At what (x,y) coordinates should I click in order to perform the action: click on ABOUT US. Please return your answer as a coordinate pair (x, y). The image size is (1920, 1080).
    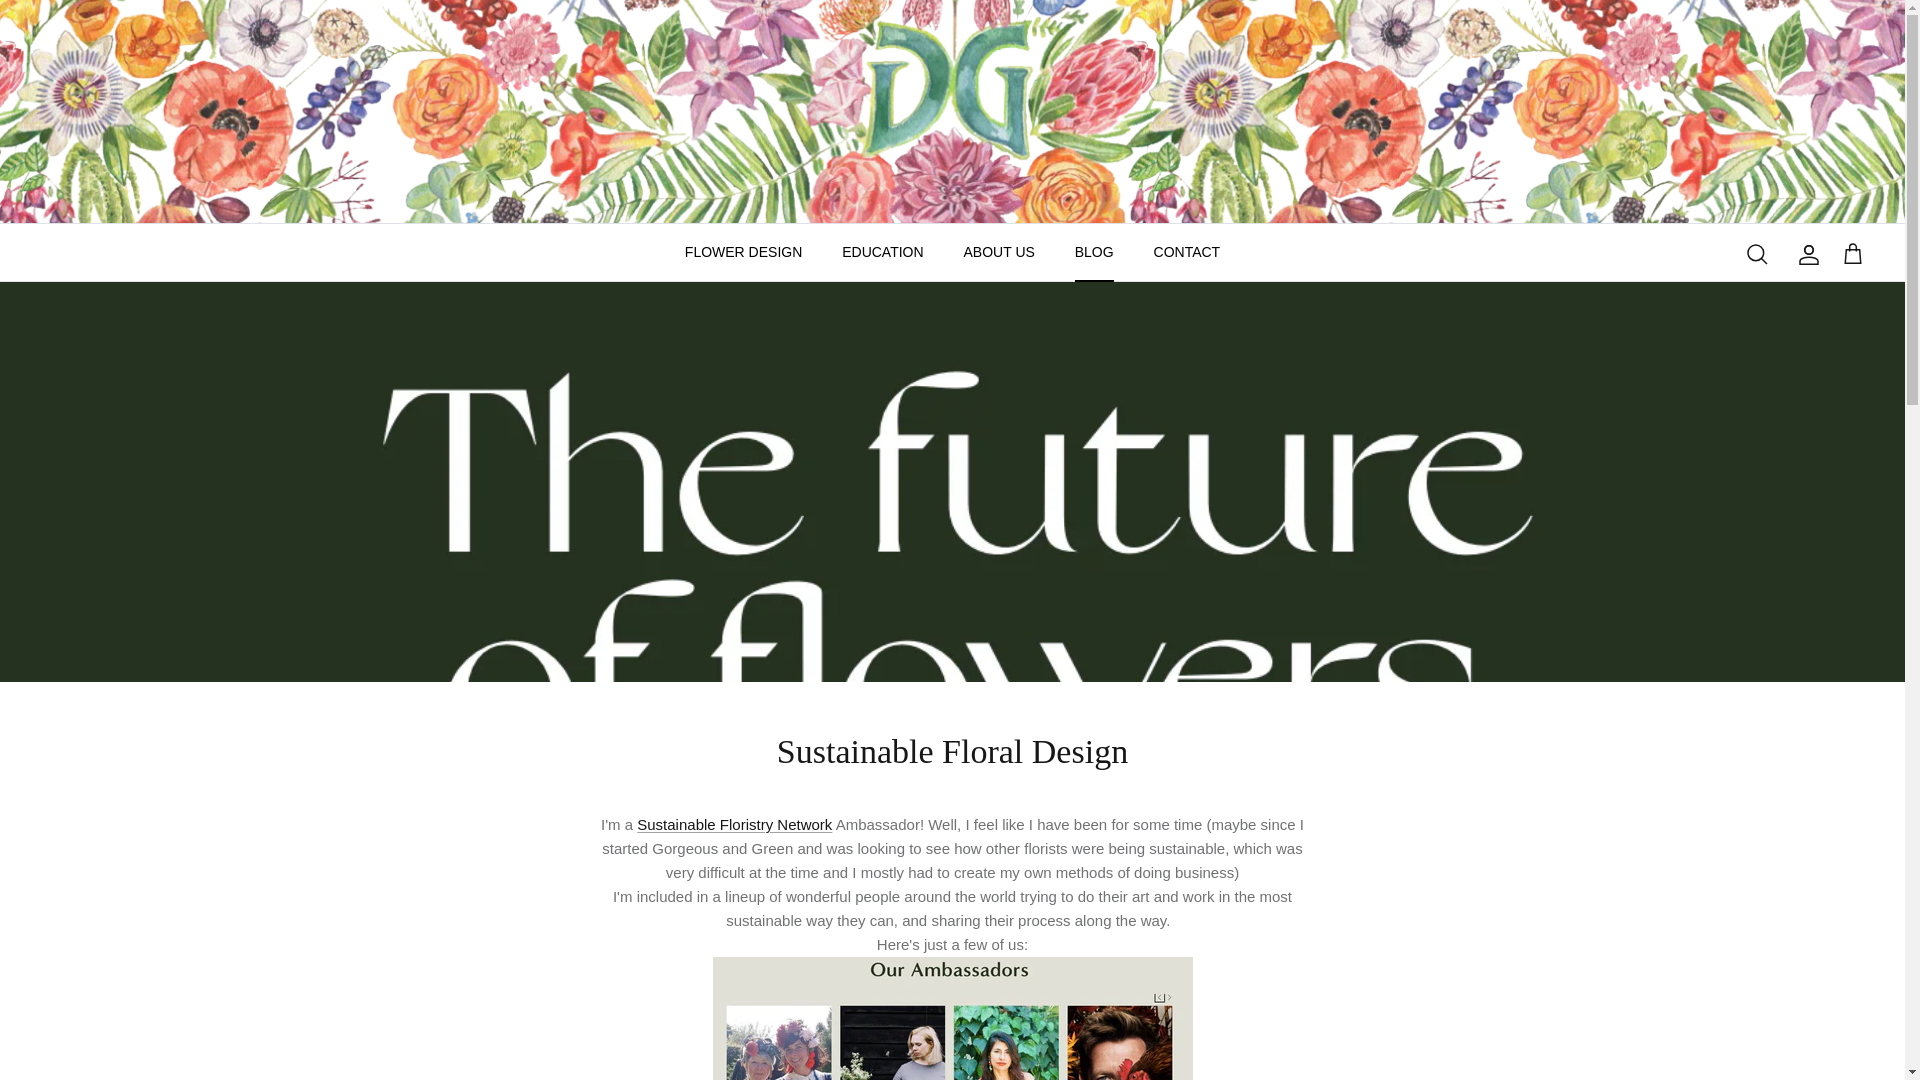
    Looking at the image, I should click on (999, 252).